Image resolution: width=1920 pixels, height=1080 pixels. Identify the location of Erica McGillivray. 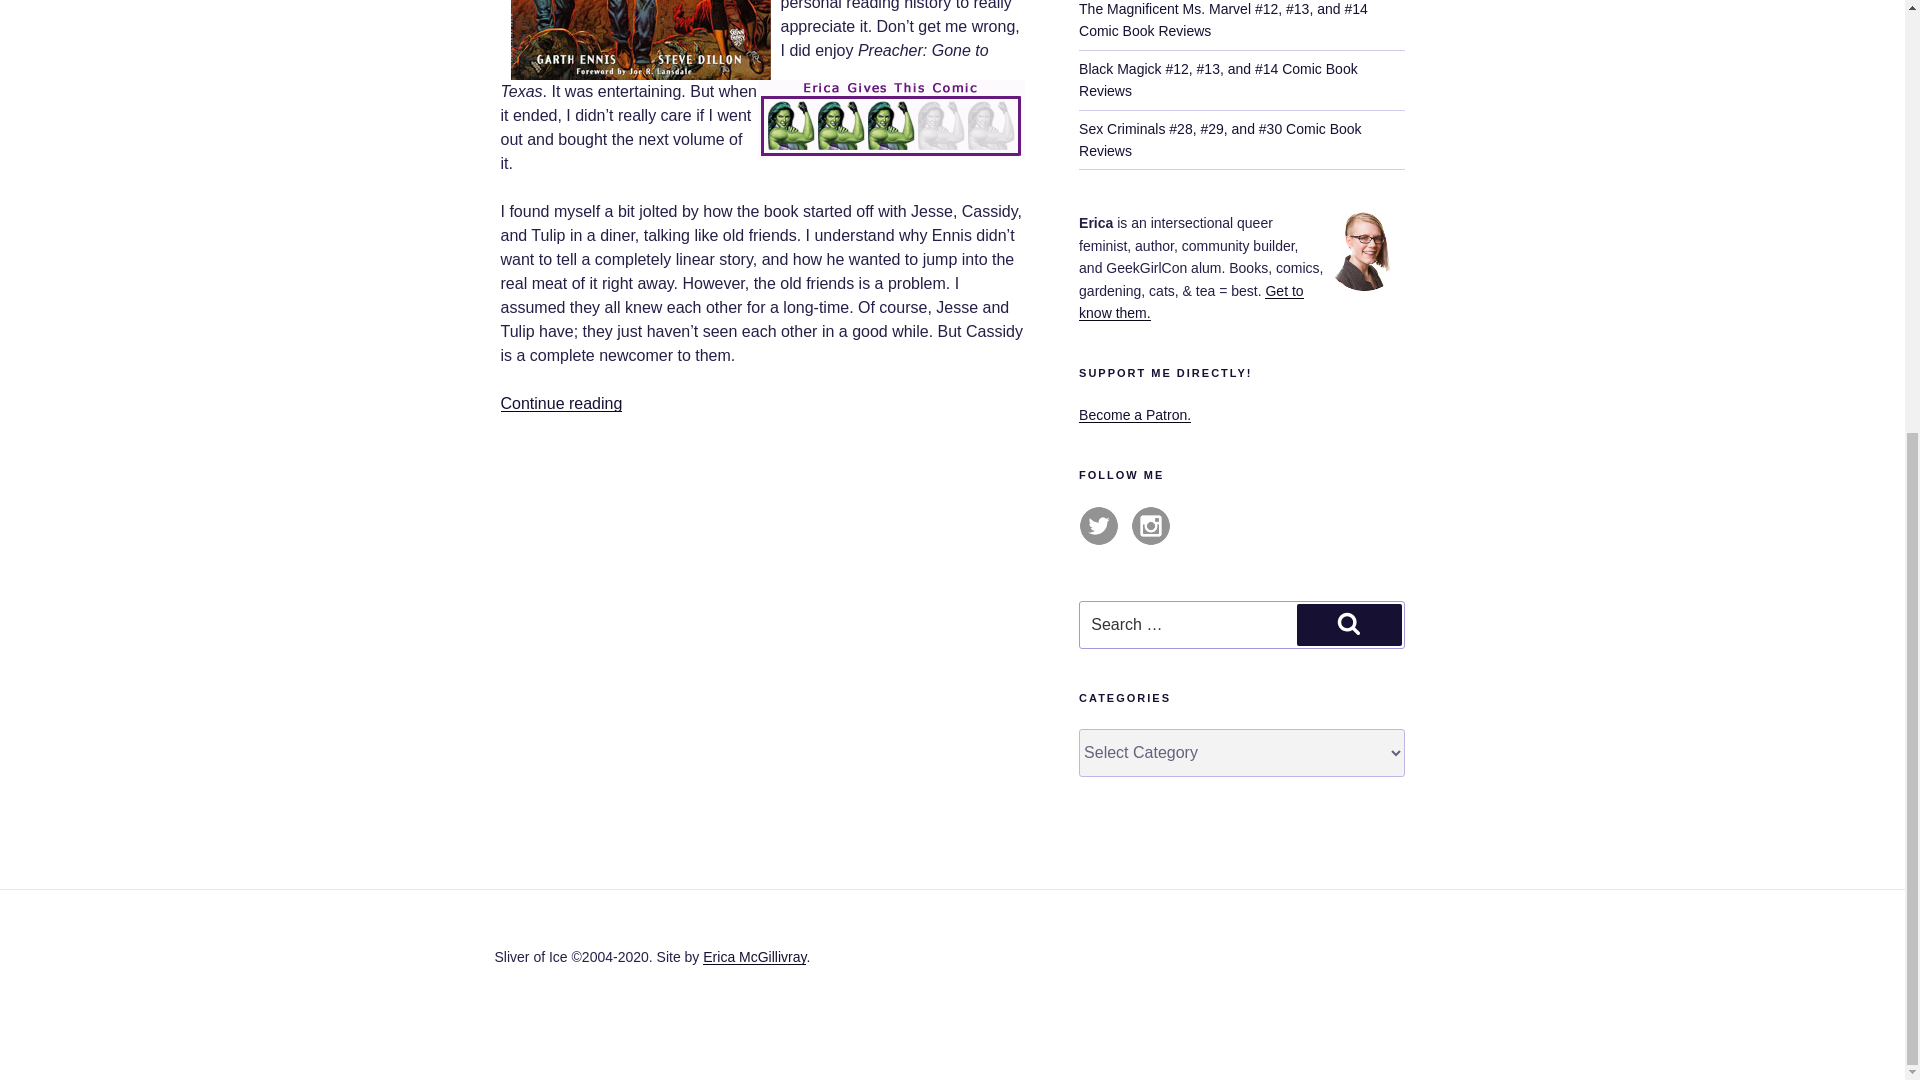
(754, 957).